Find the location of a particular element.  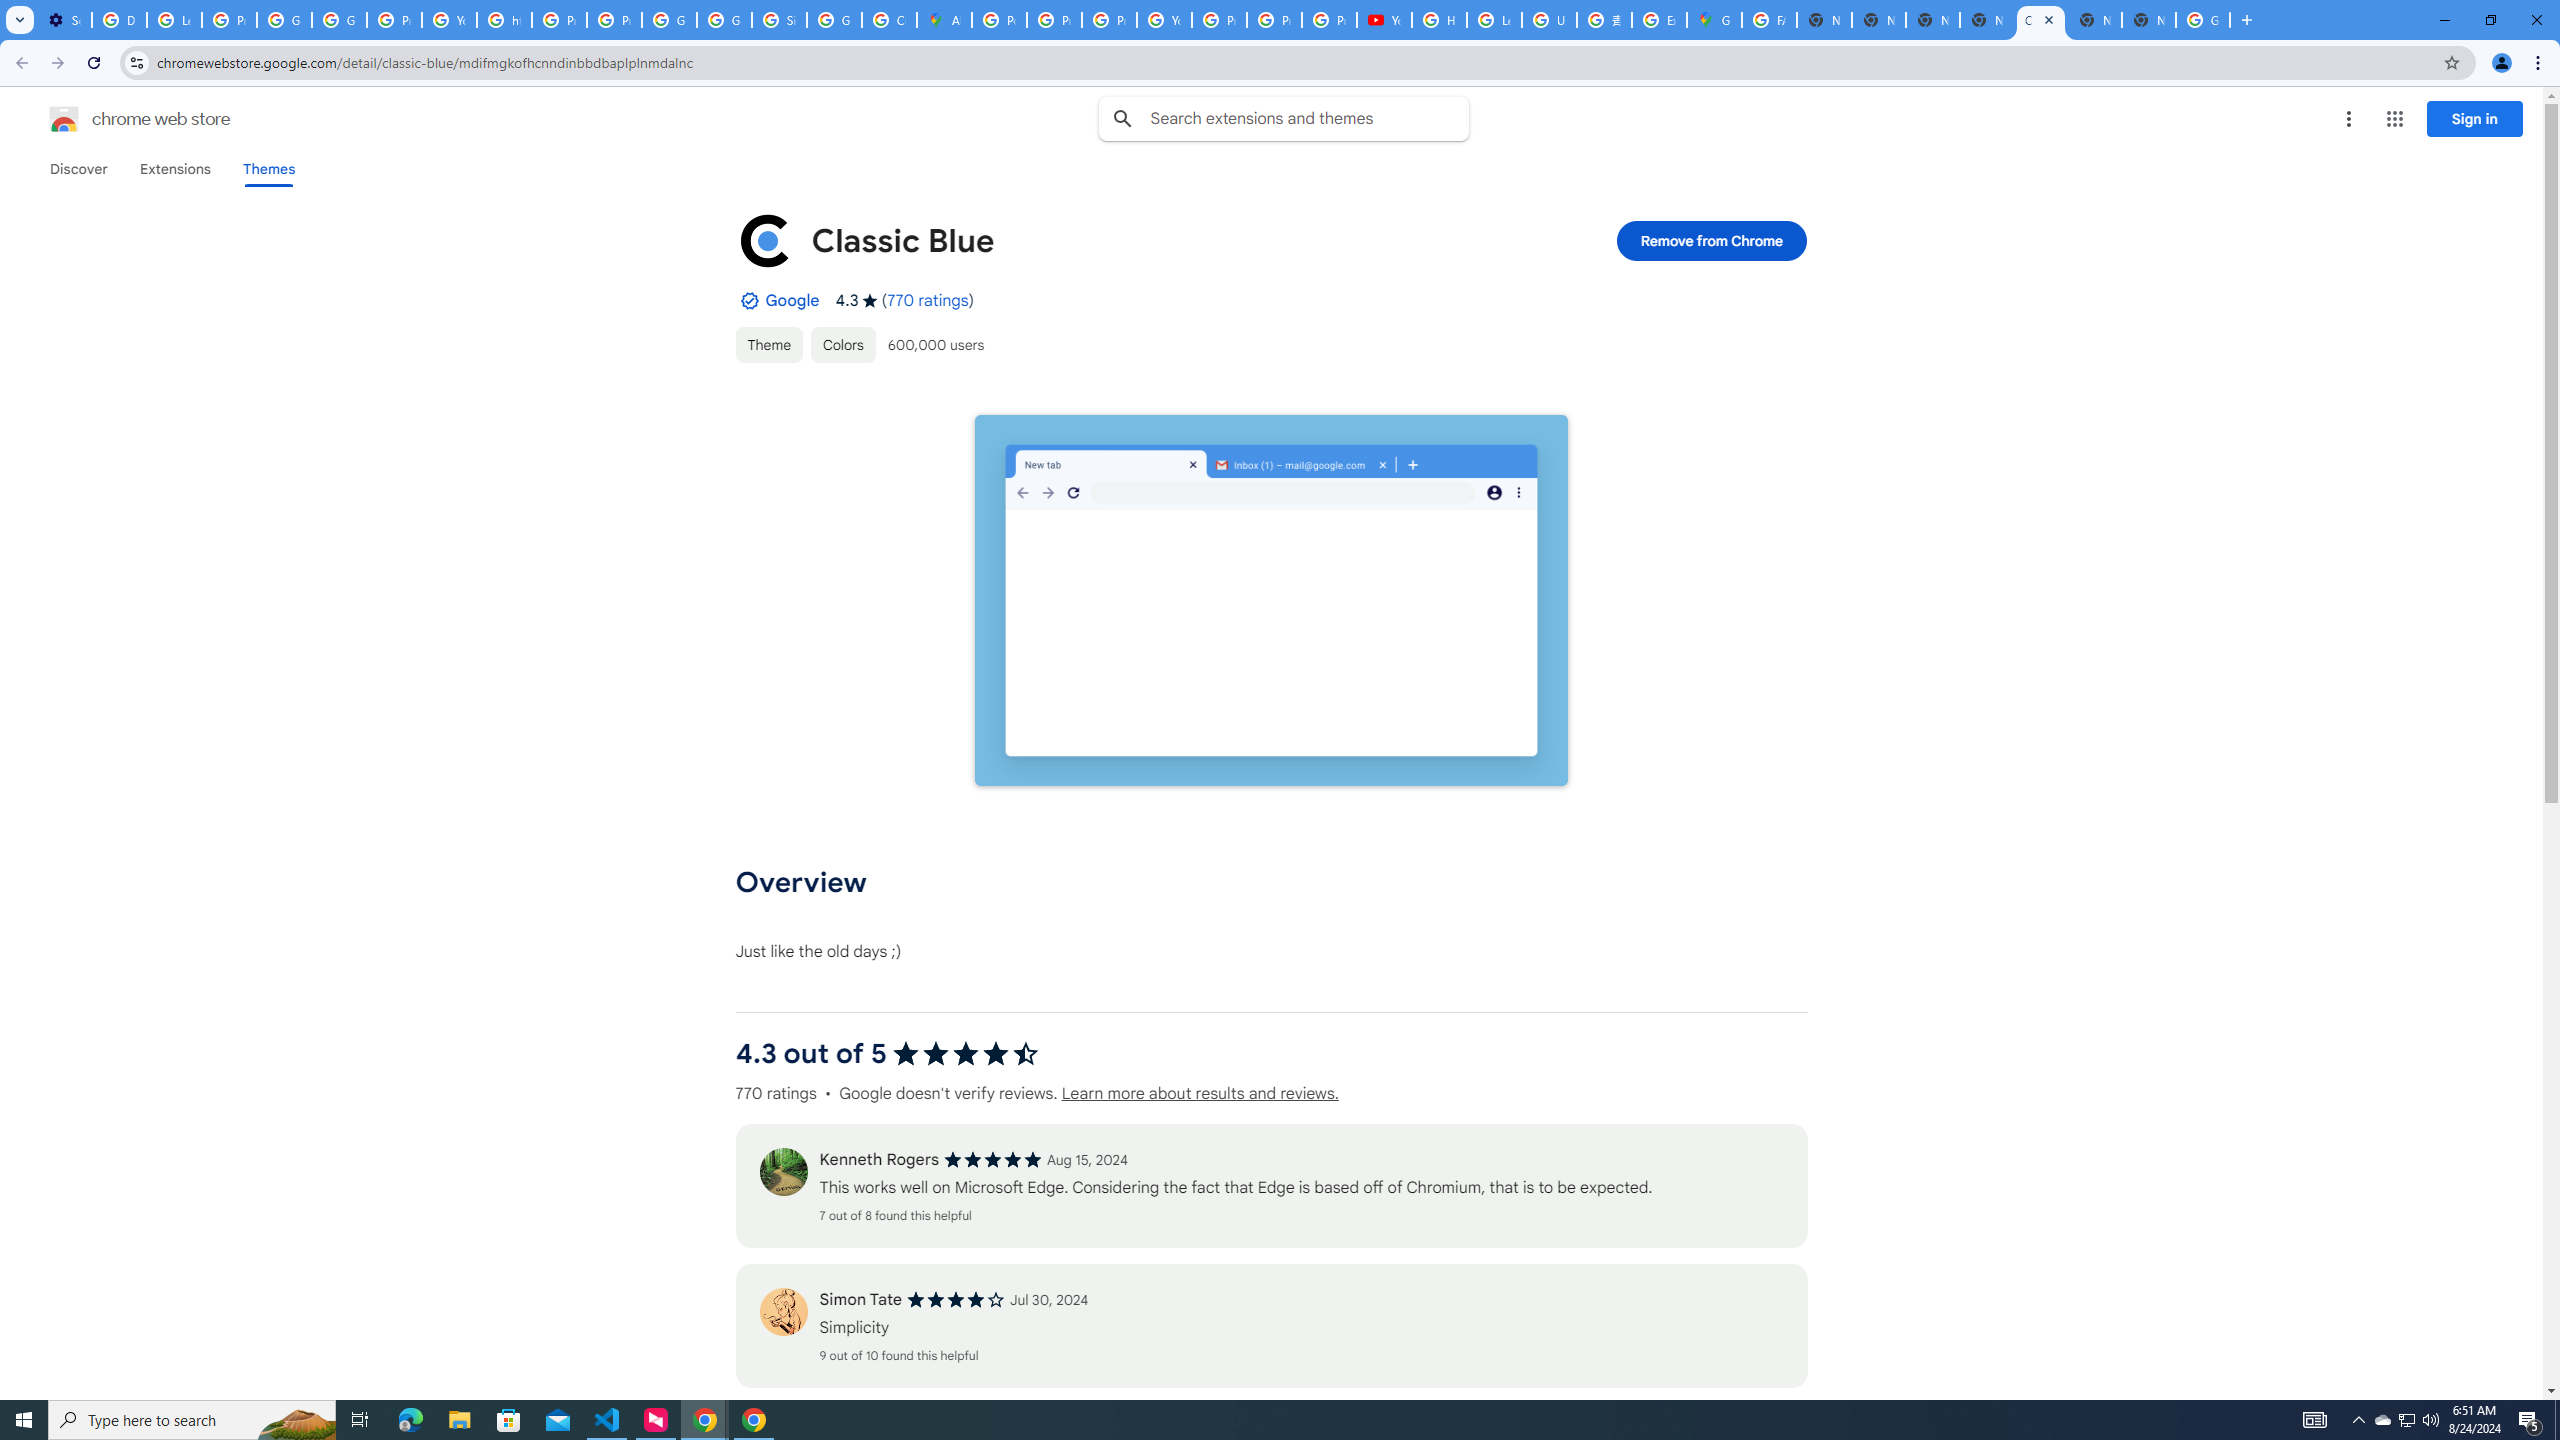

Delete photos & videos - Computer - Google Photos Help is located at coordinates (118, 20).